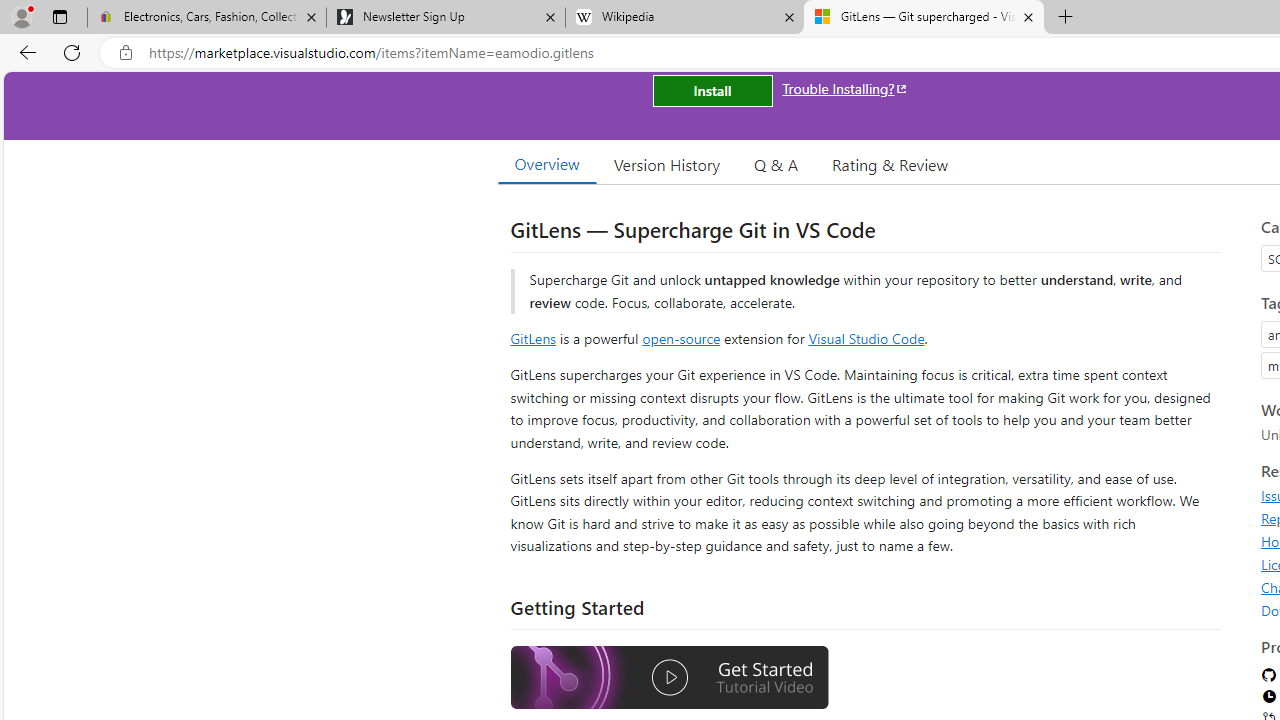 The height and width of the screenshot is (720, 1280). What do you see at coordinates (445, 18) in the screenshot?
I see `Newsletter Sign Up` at bounding box center [445, 18].